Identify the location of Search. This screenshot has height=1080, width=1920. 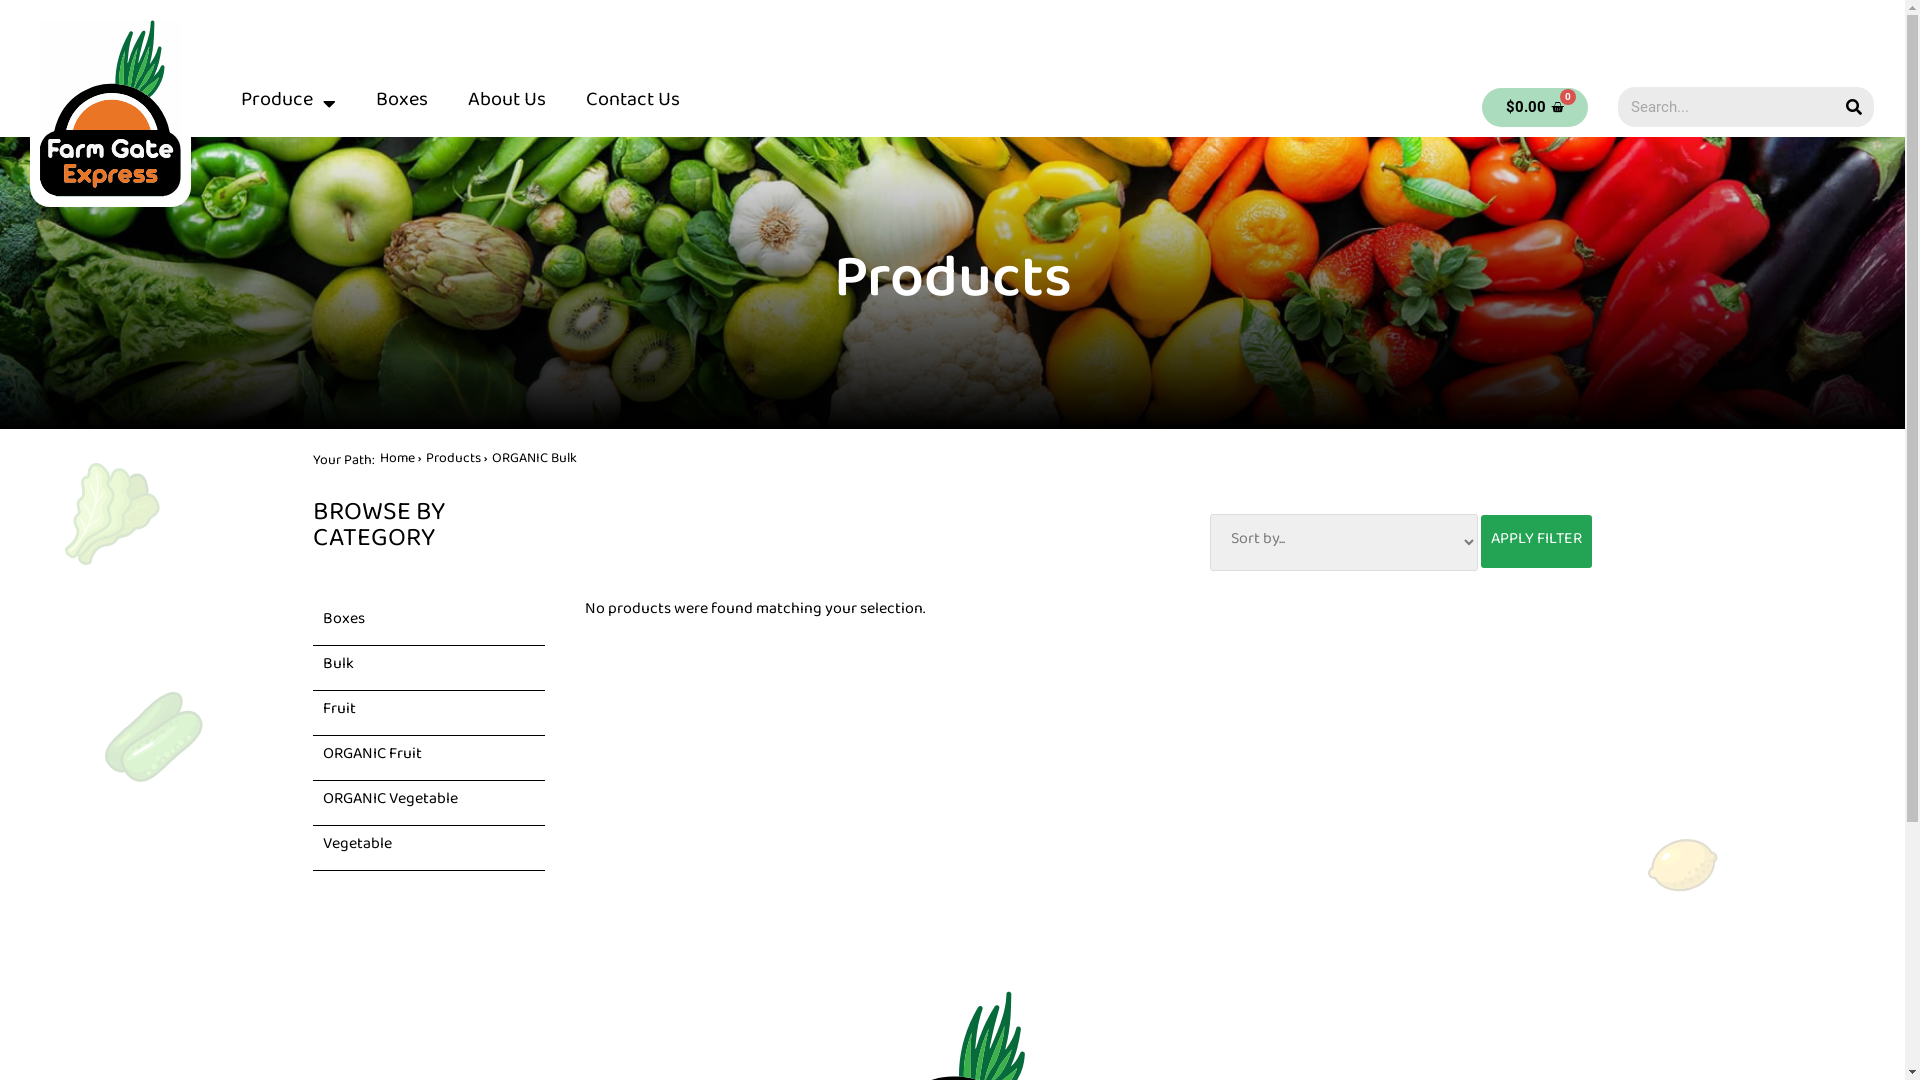
(1726, 107).